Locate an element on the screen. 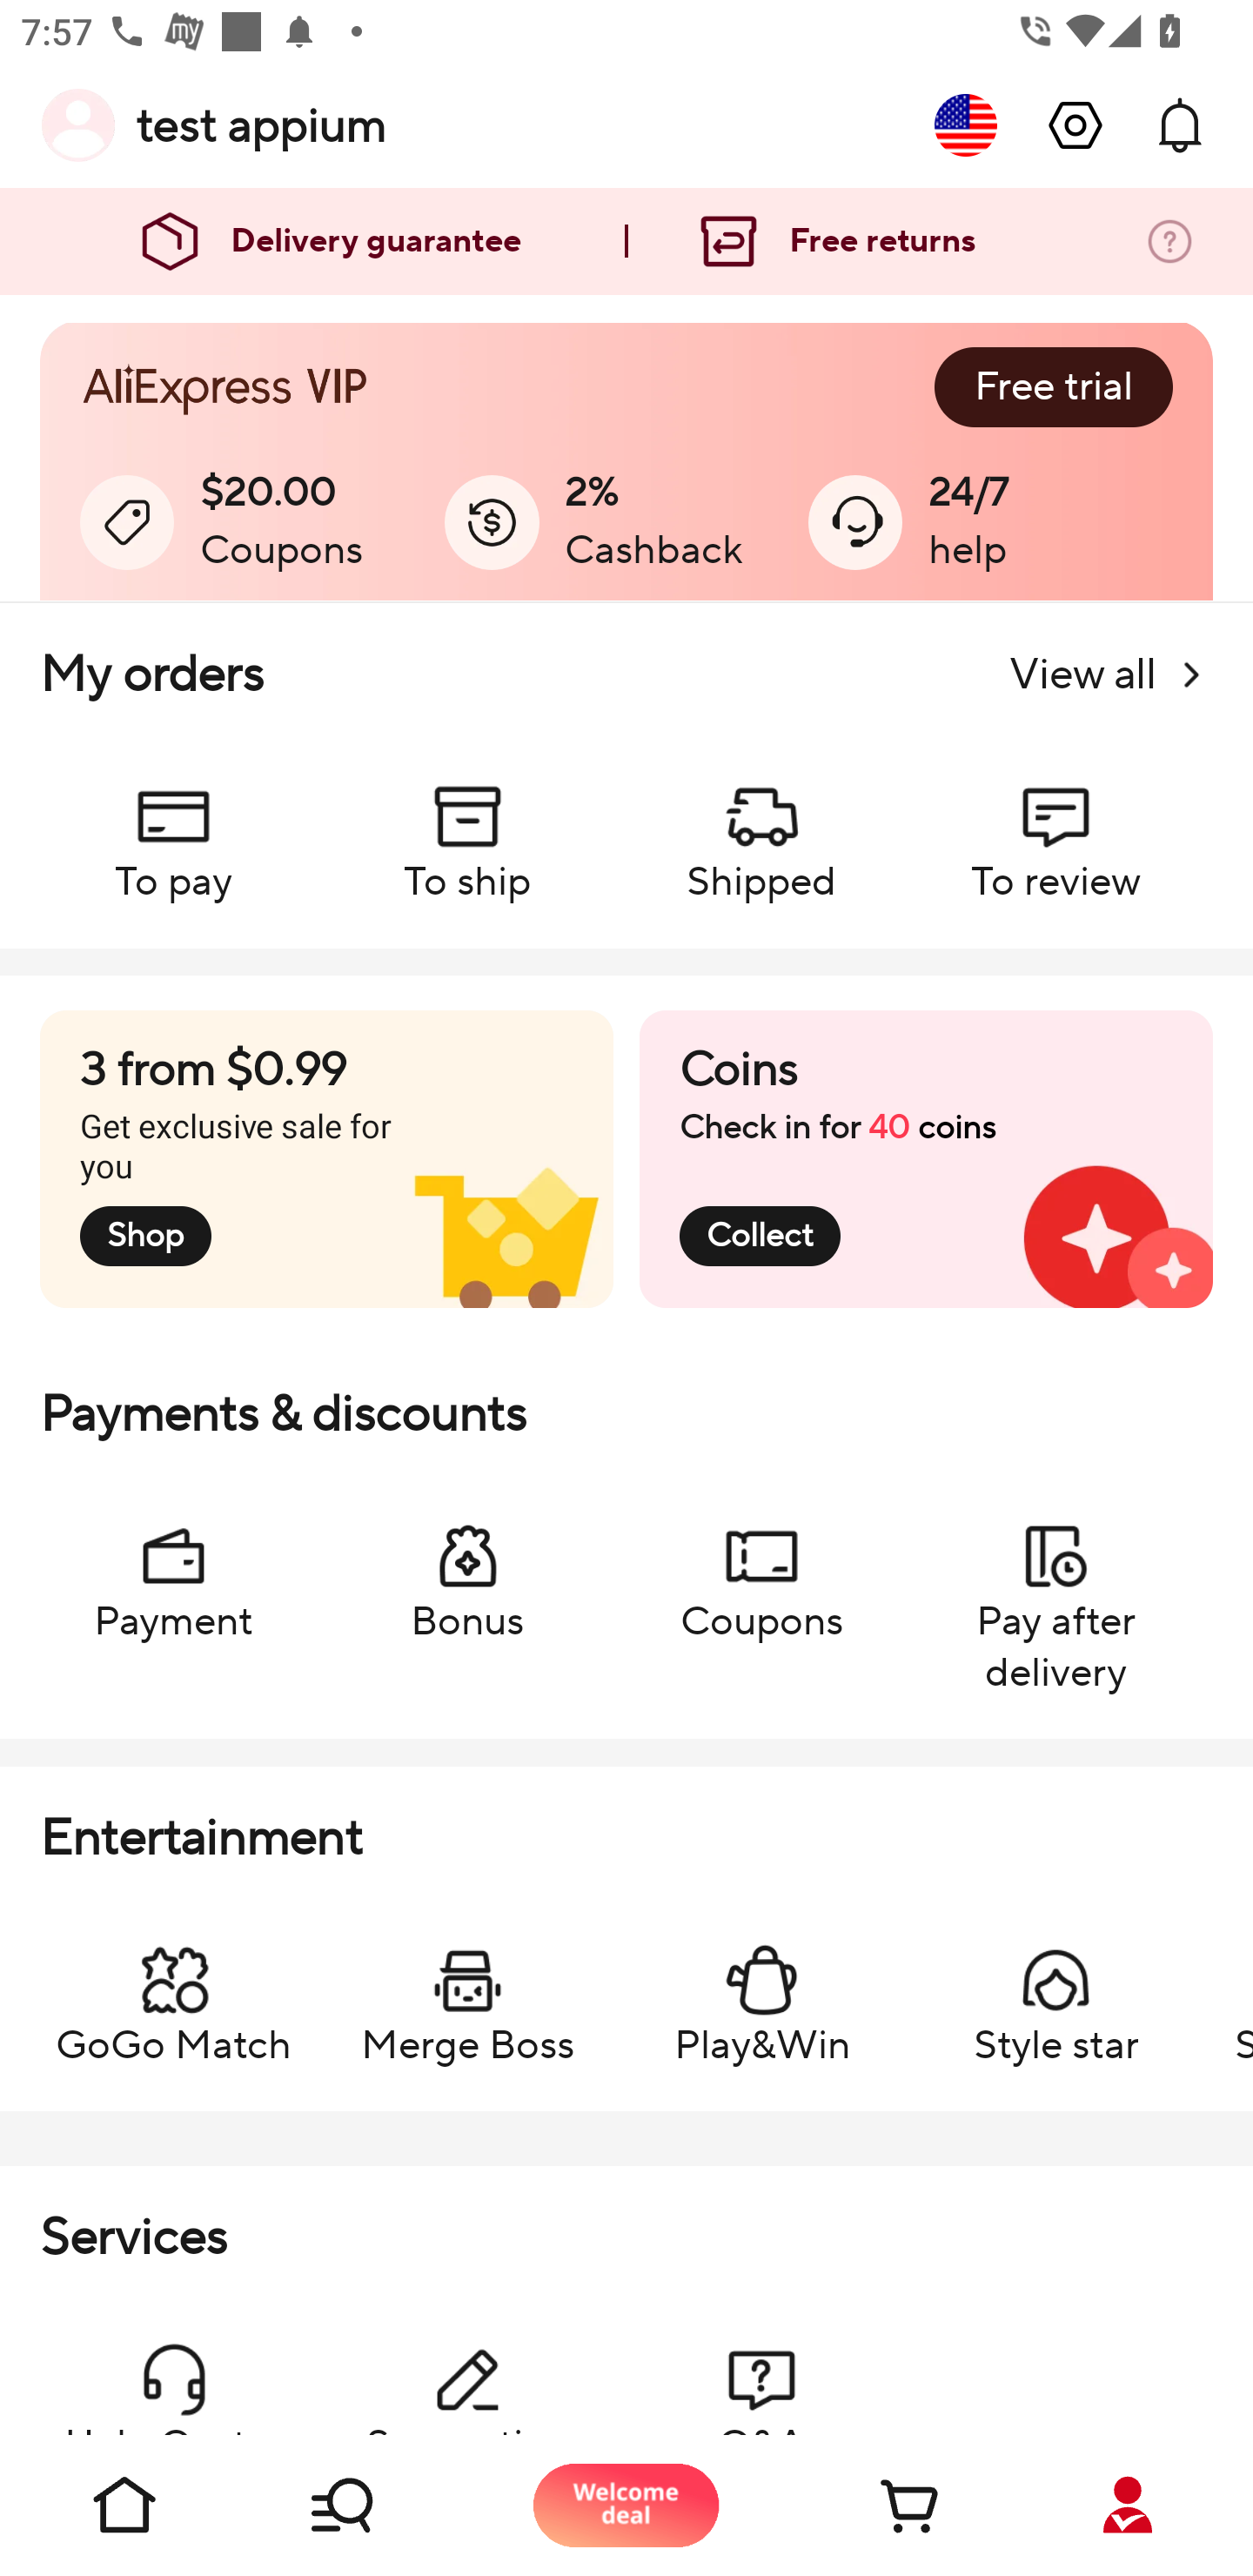 This screenshot has height=2576, width=1253. Pay after delivery is located at coordinates (1055, 1593).